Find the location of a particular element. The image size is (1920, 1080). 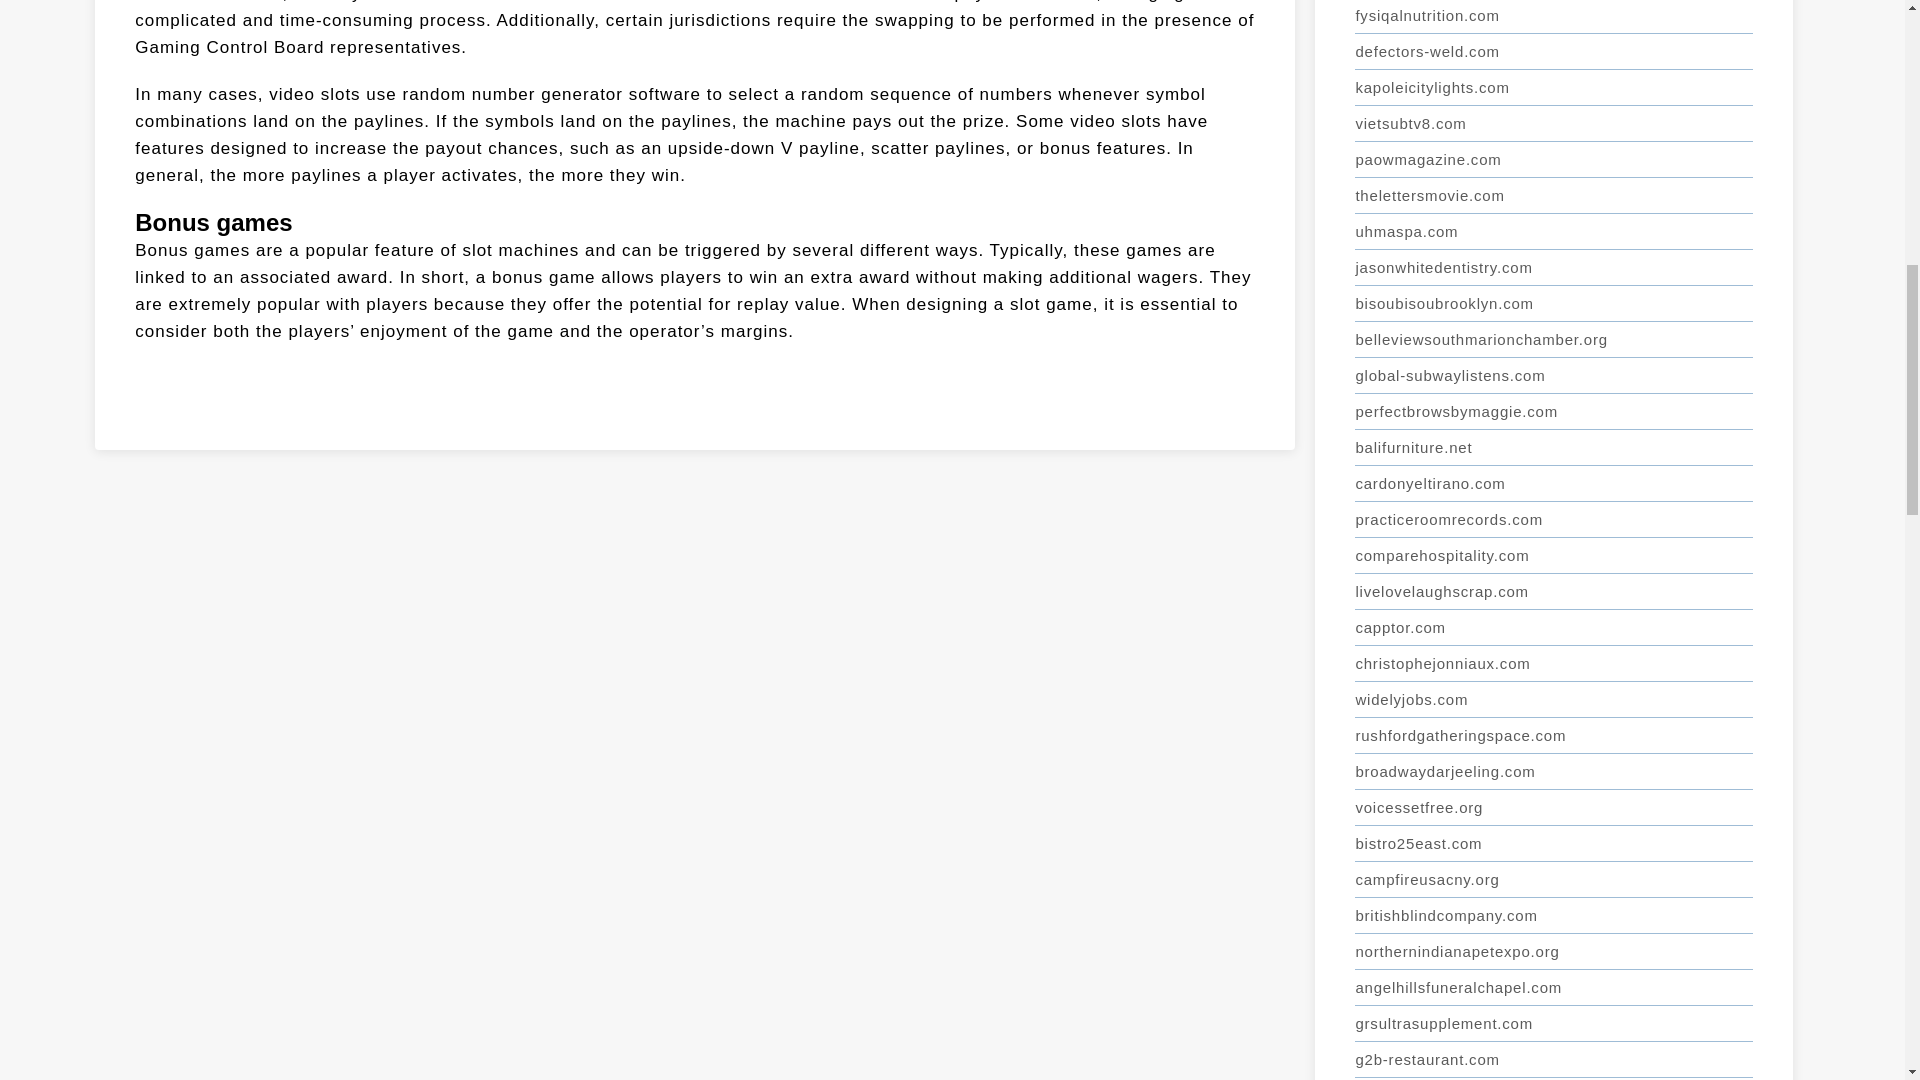

bisoubisoubrooklyn.com is located at coordinates (1553, 304).